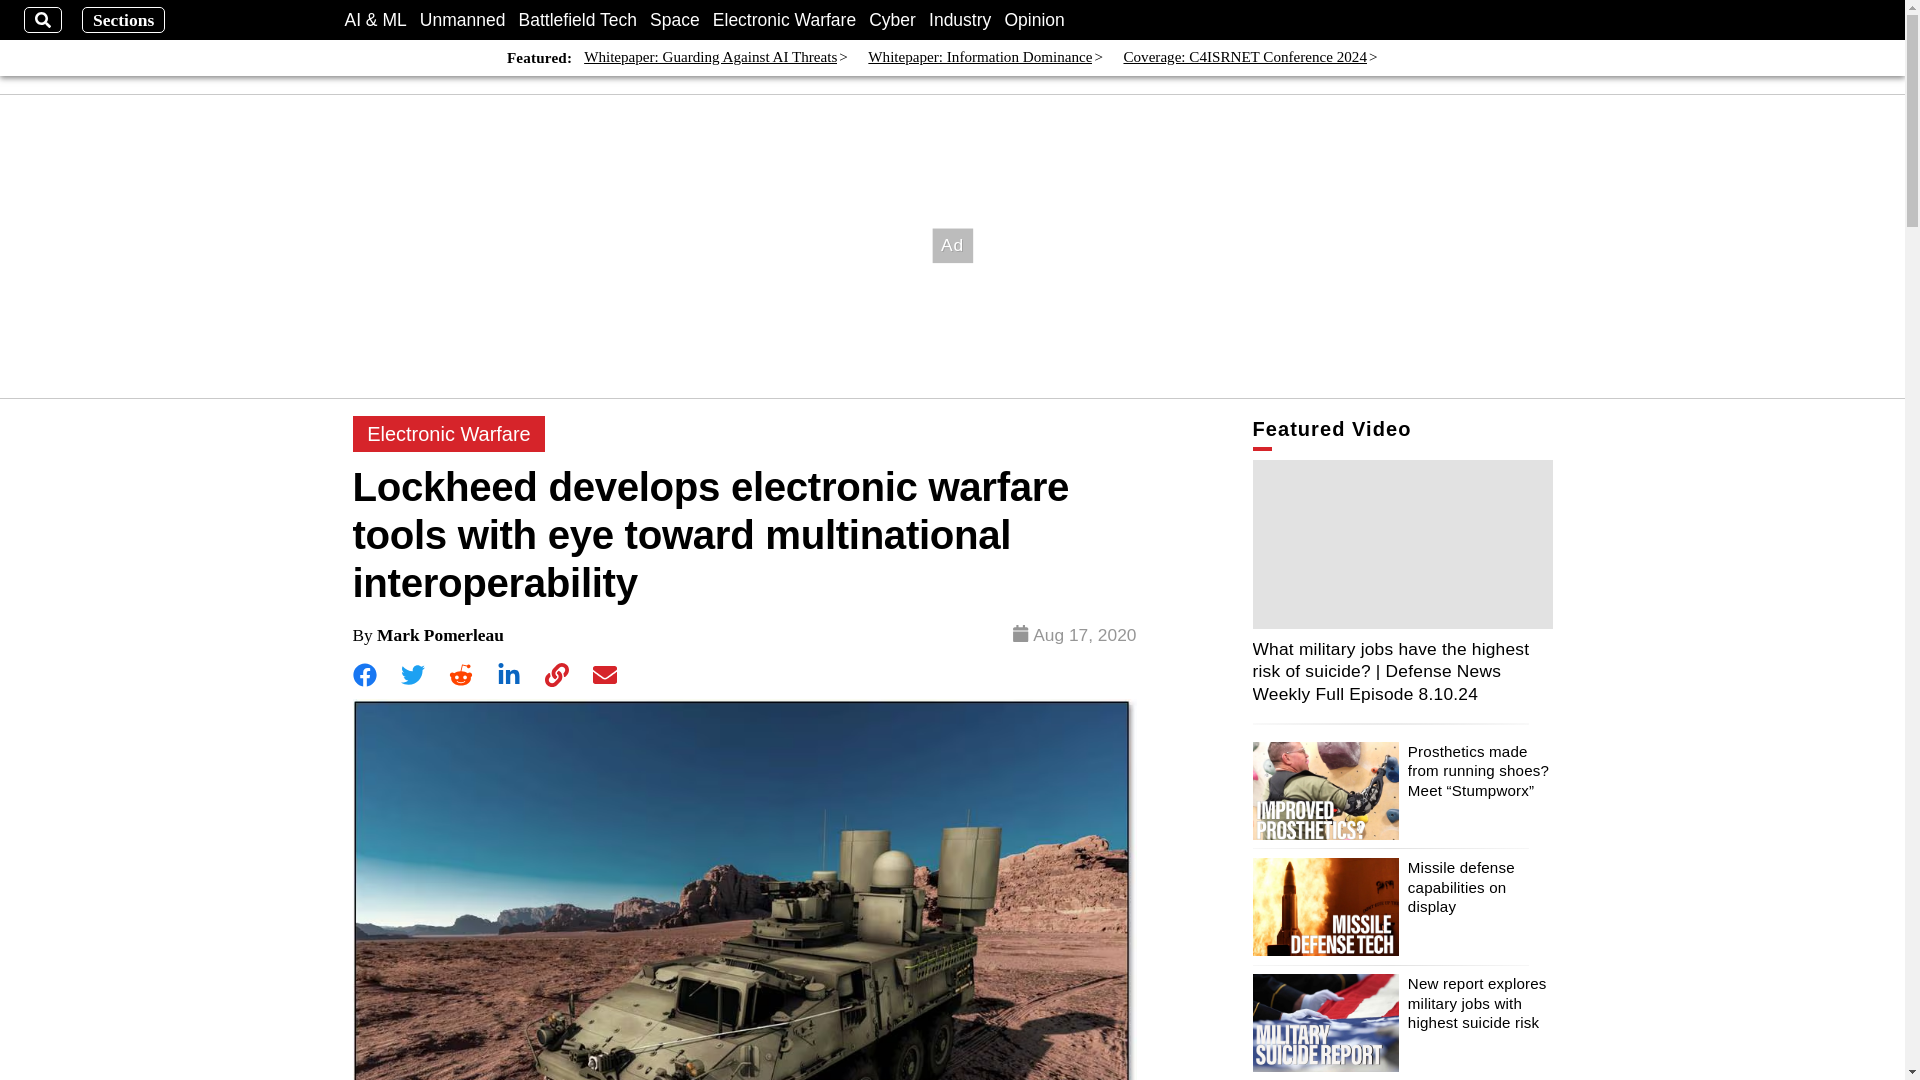  I want to click on Space, so click(675, 20).